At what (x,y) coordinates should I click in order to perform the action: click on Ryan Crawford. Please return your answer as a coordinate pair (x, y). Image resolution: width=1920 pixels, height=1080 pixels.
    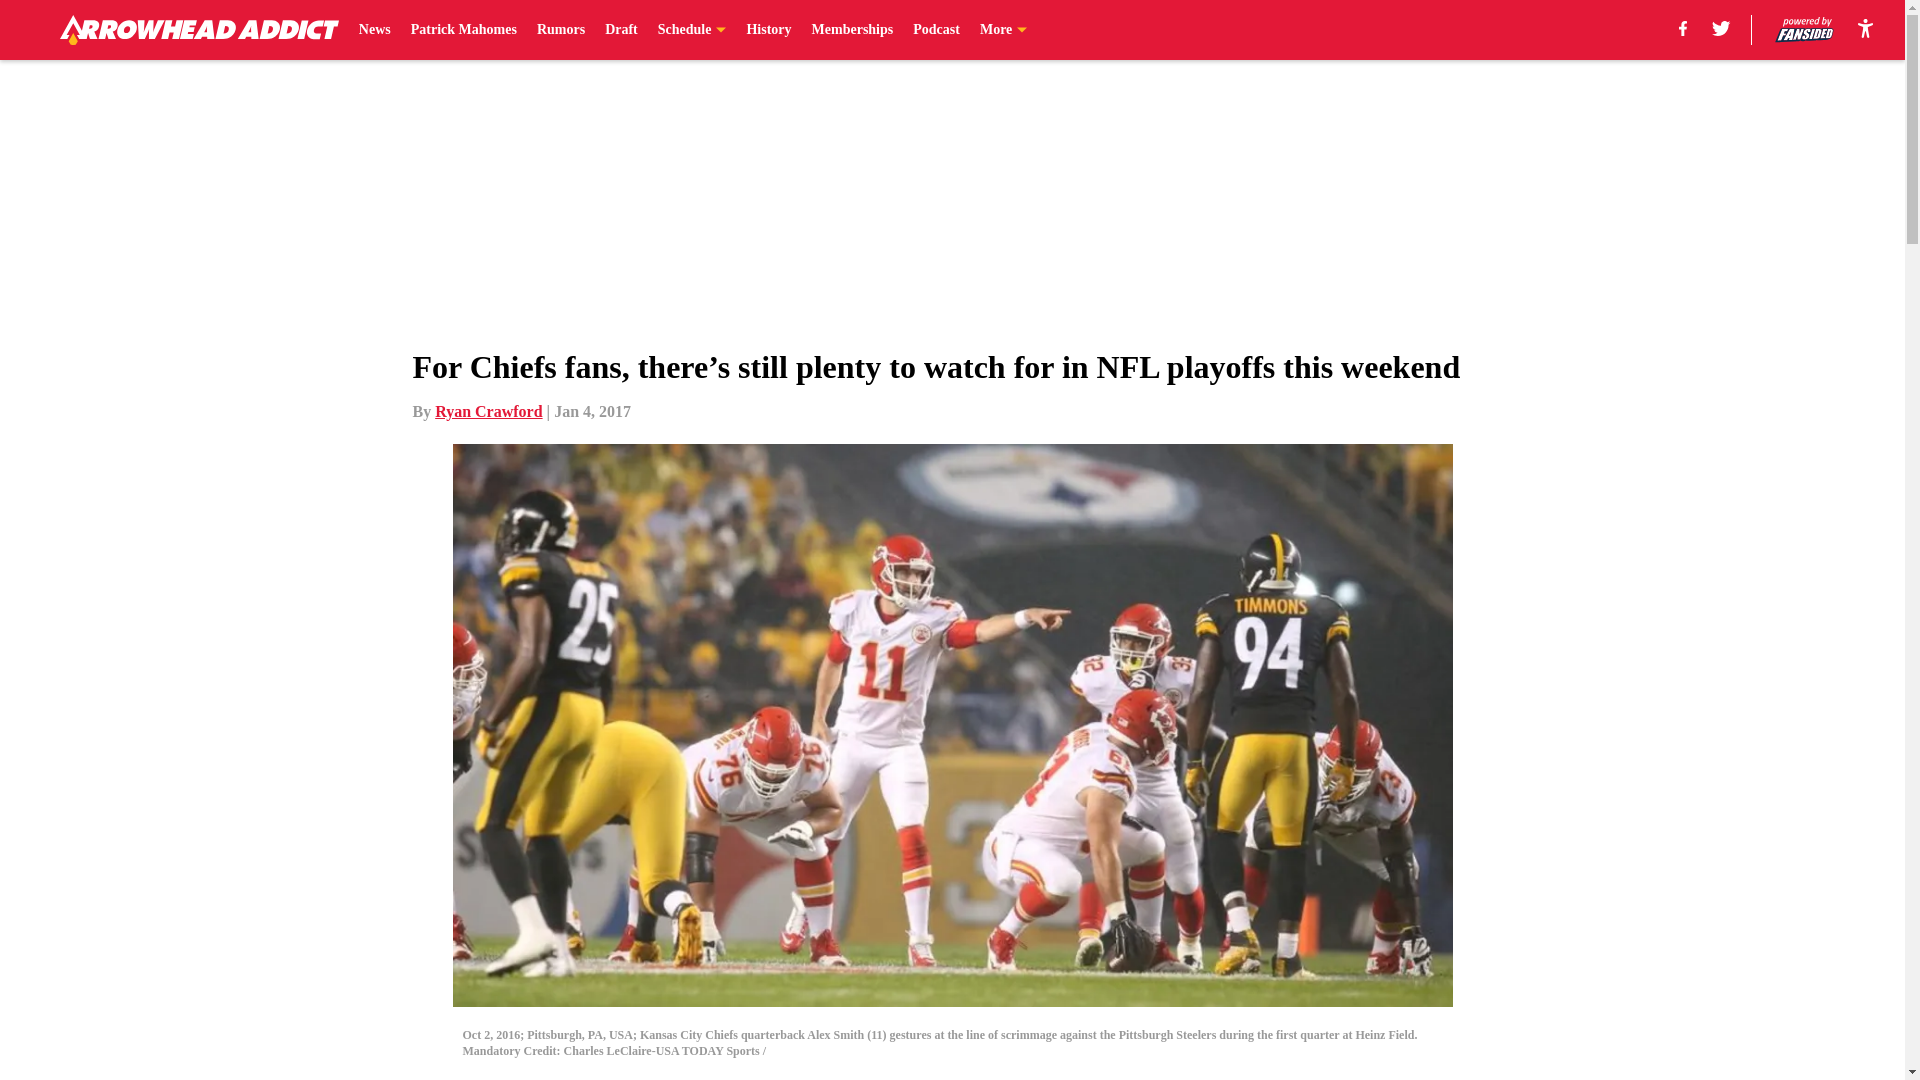
    Looking at the image, I should click on (488, 411).